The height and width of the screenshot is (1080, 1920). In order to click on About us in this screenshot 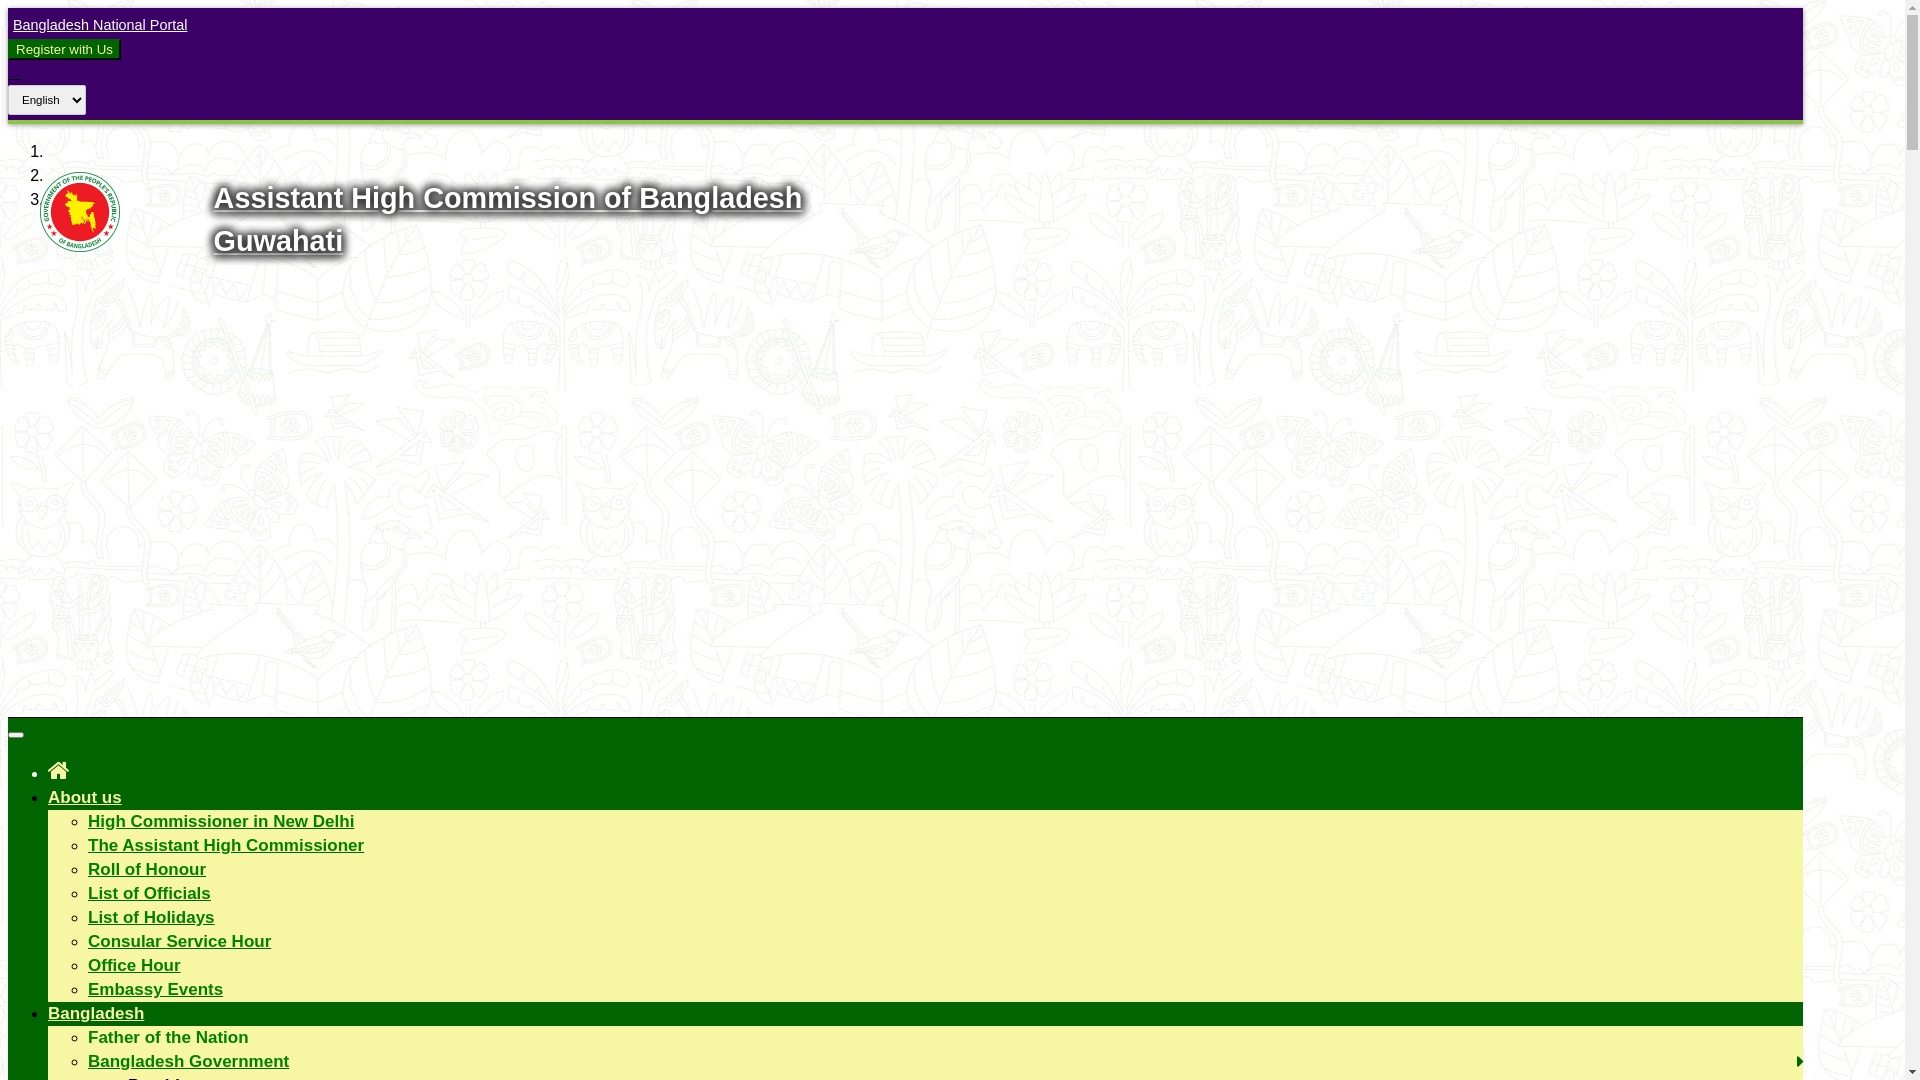, I will do `click(85, 798)`.